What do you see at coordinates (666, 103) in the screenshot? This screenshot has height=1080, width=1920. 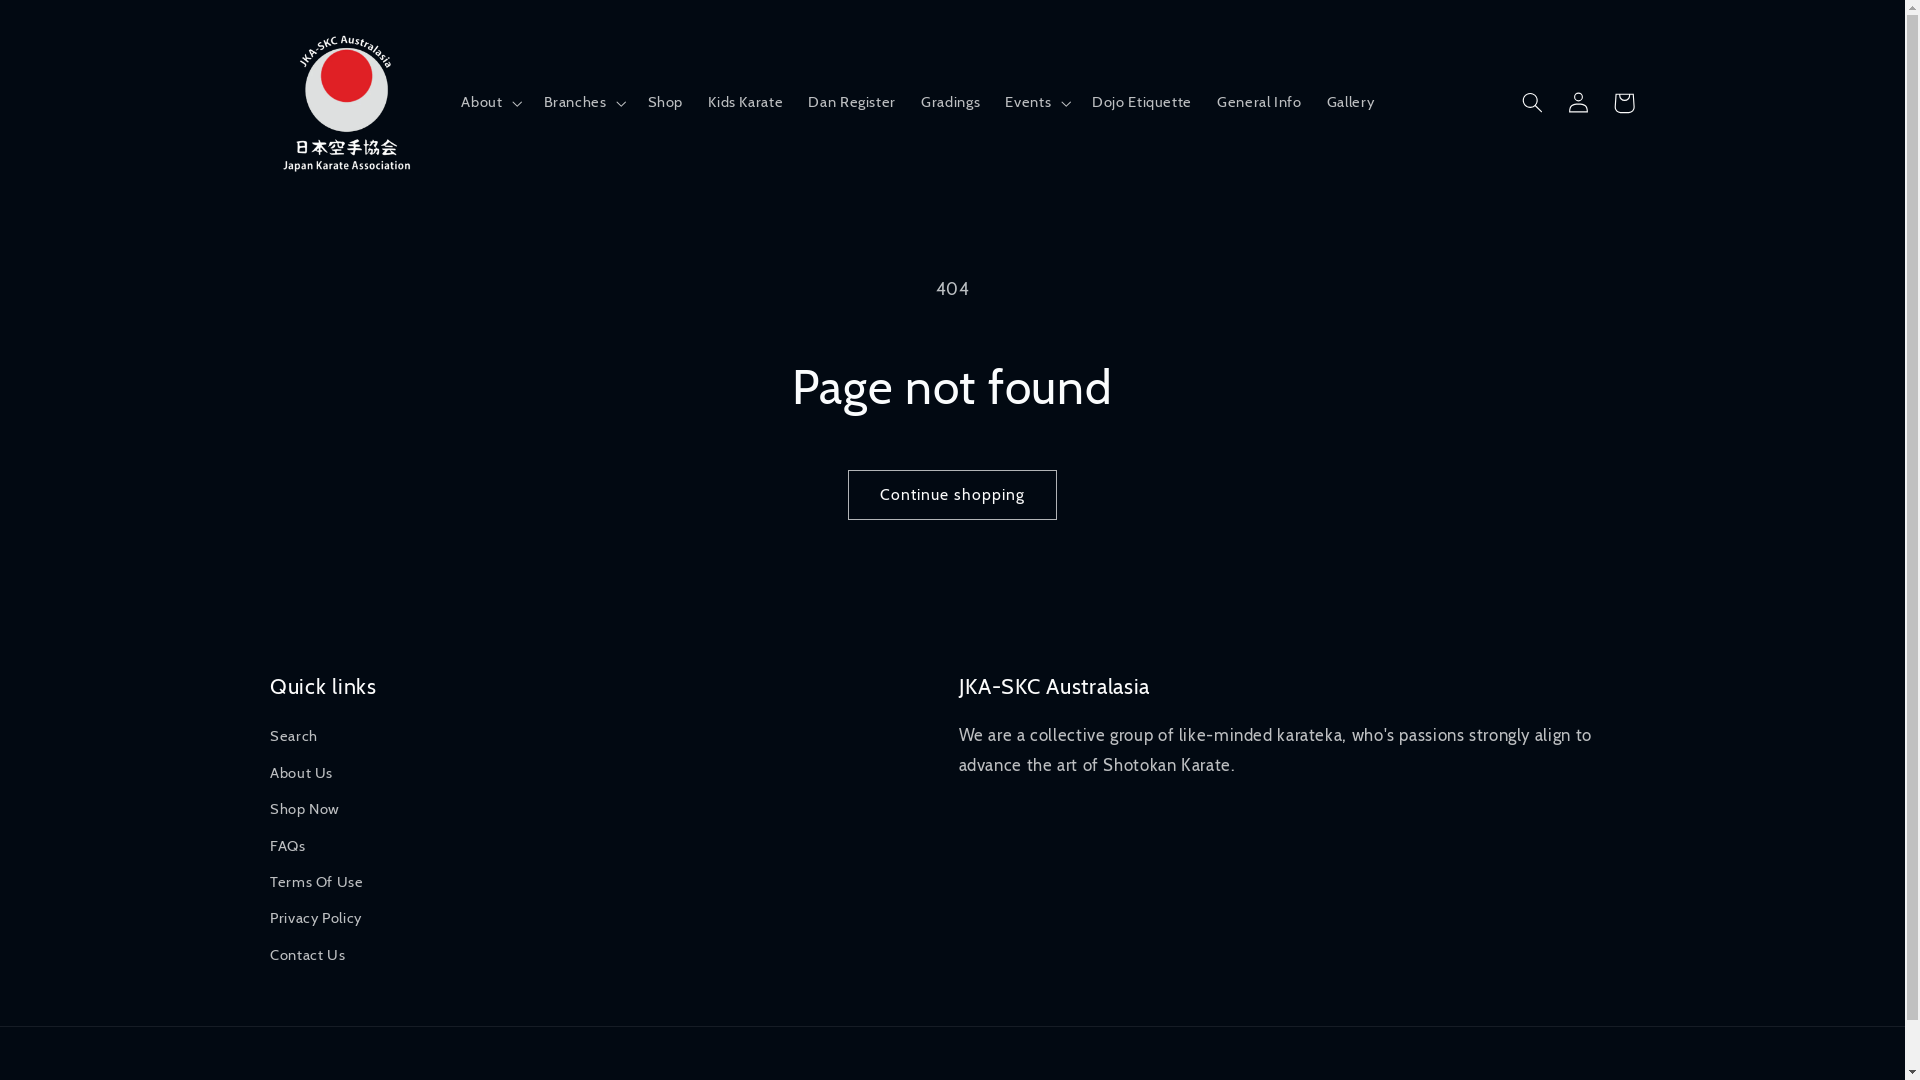 I see `Shop` at bounding box center [666, 103].